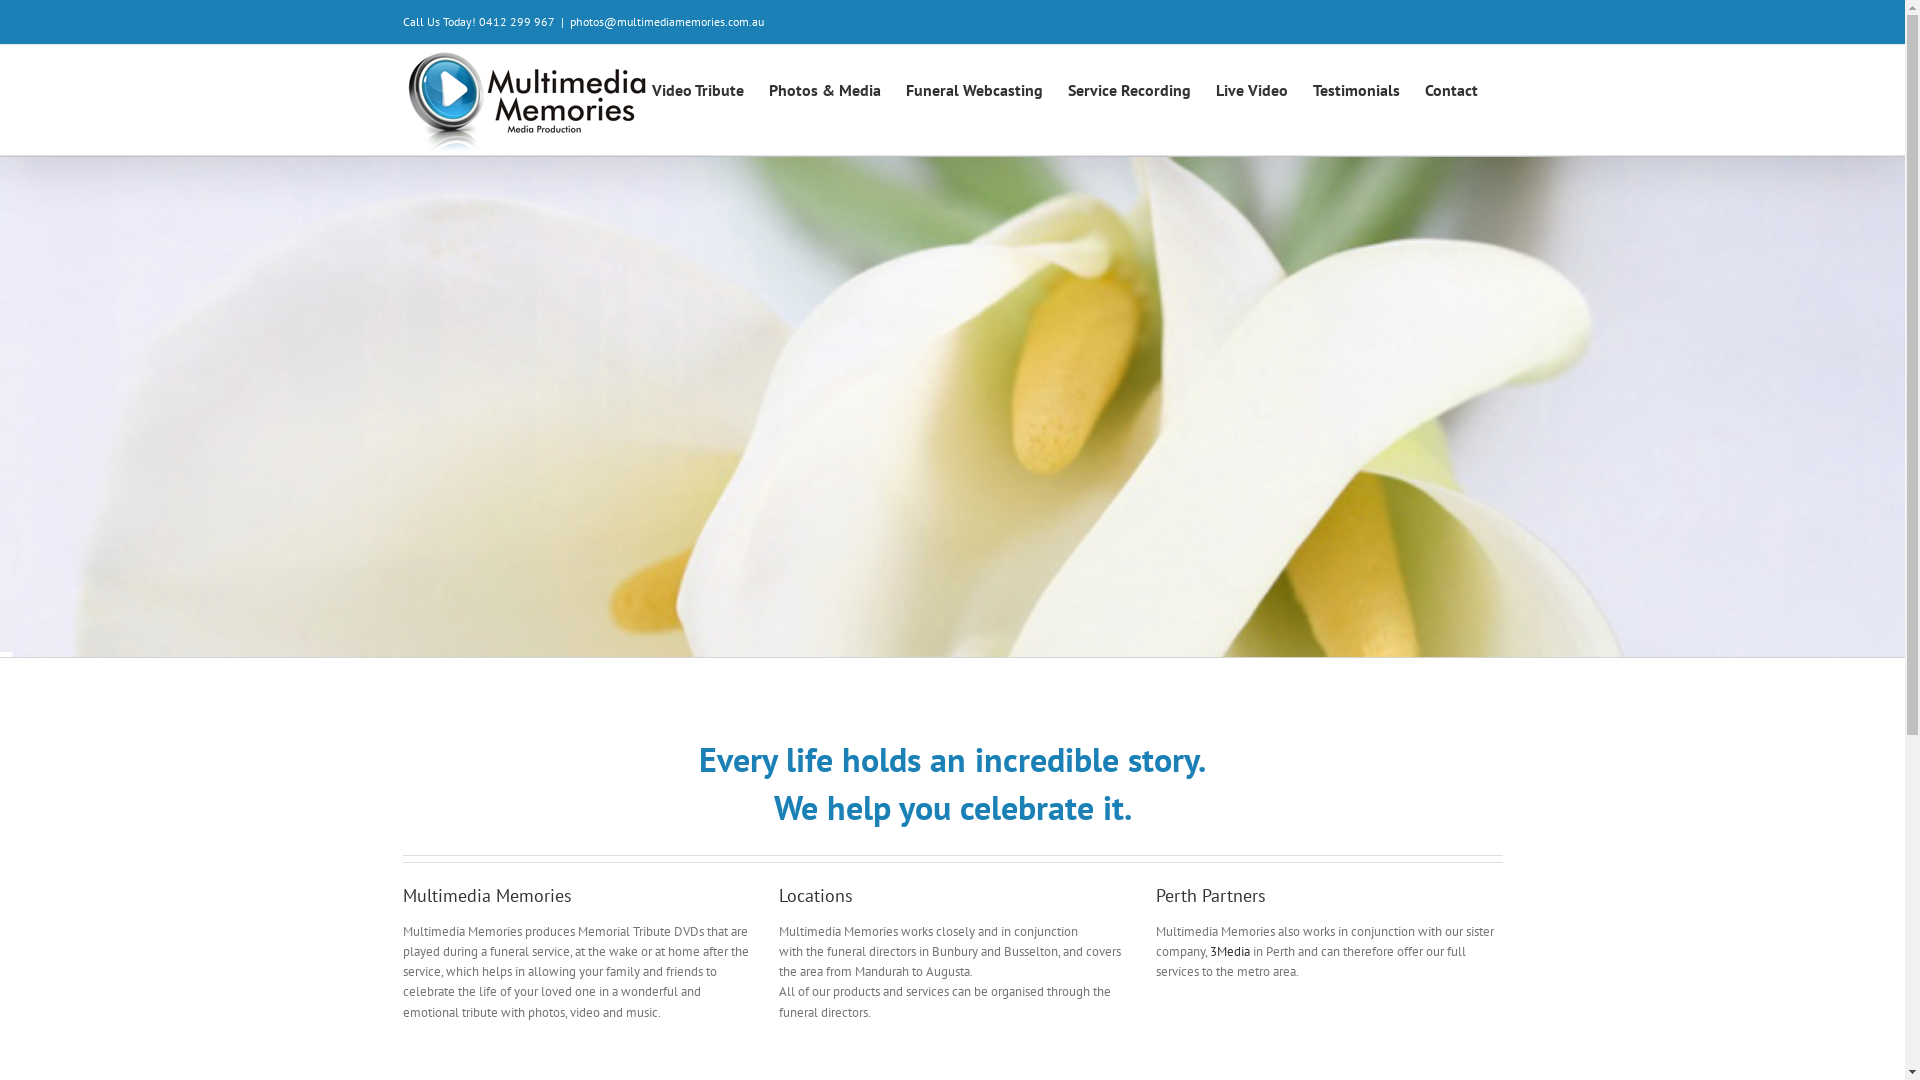  I want to click on Photos & Media, so click(824, 88).